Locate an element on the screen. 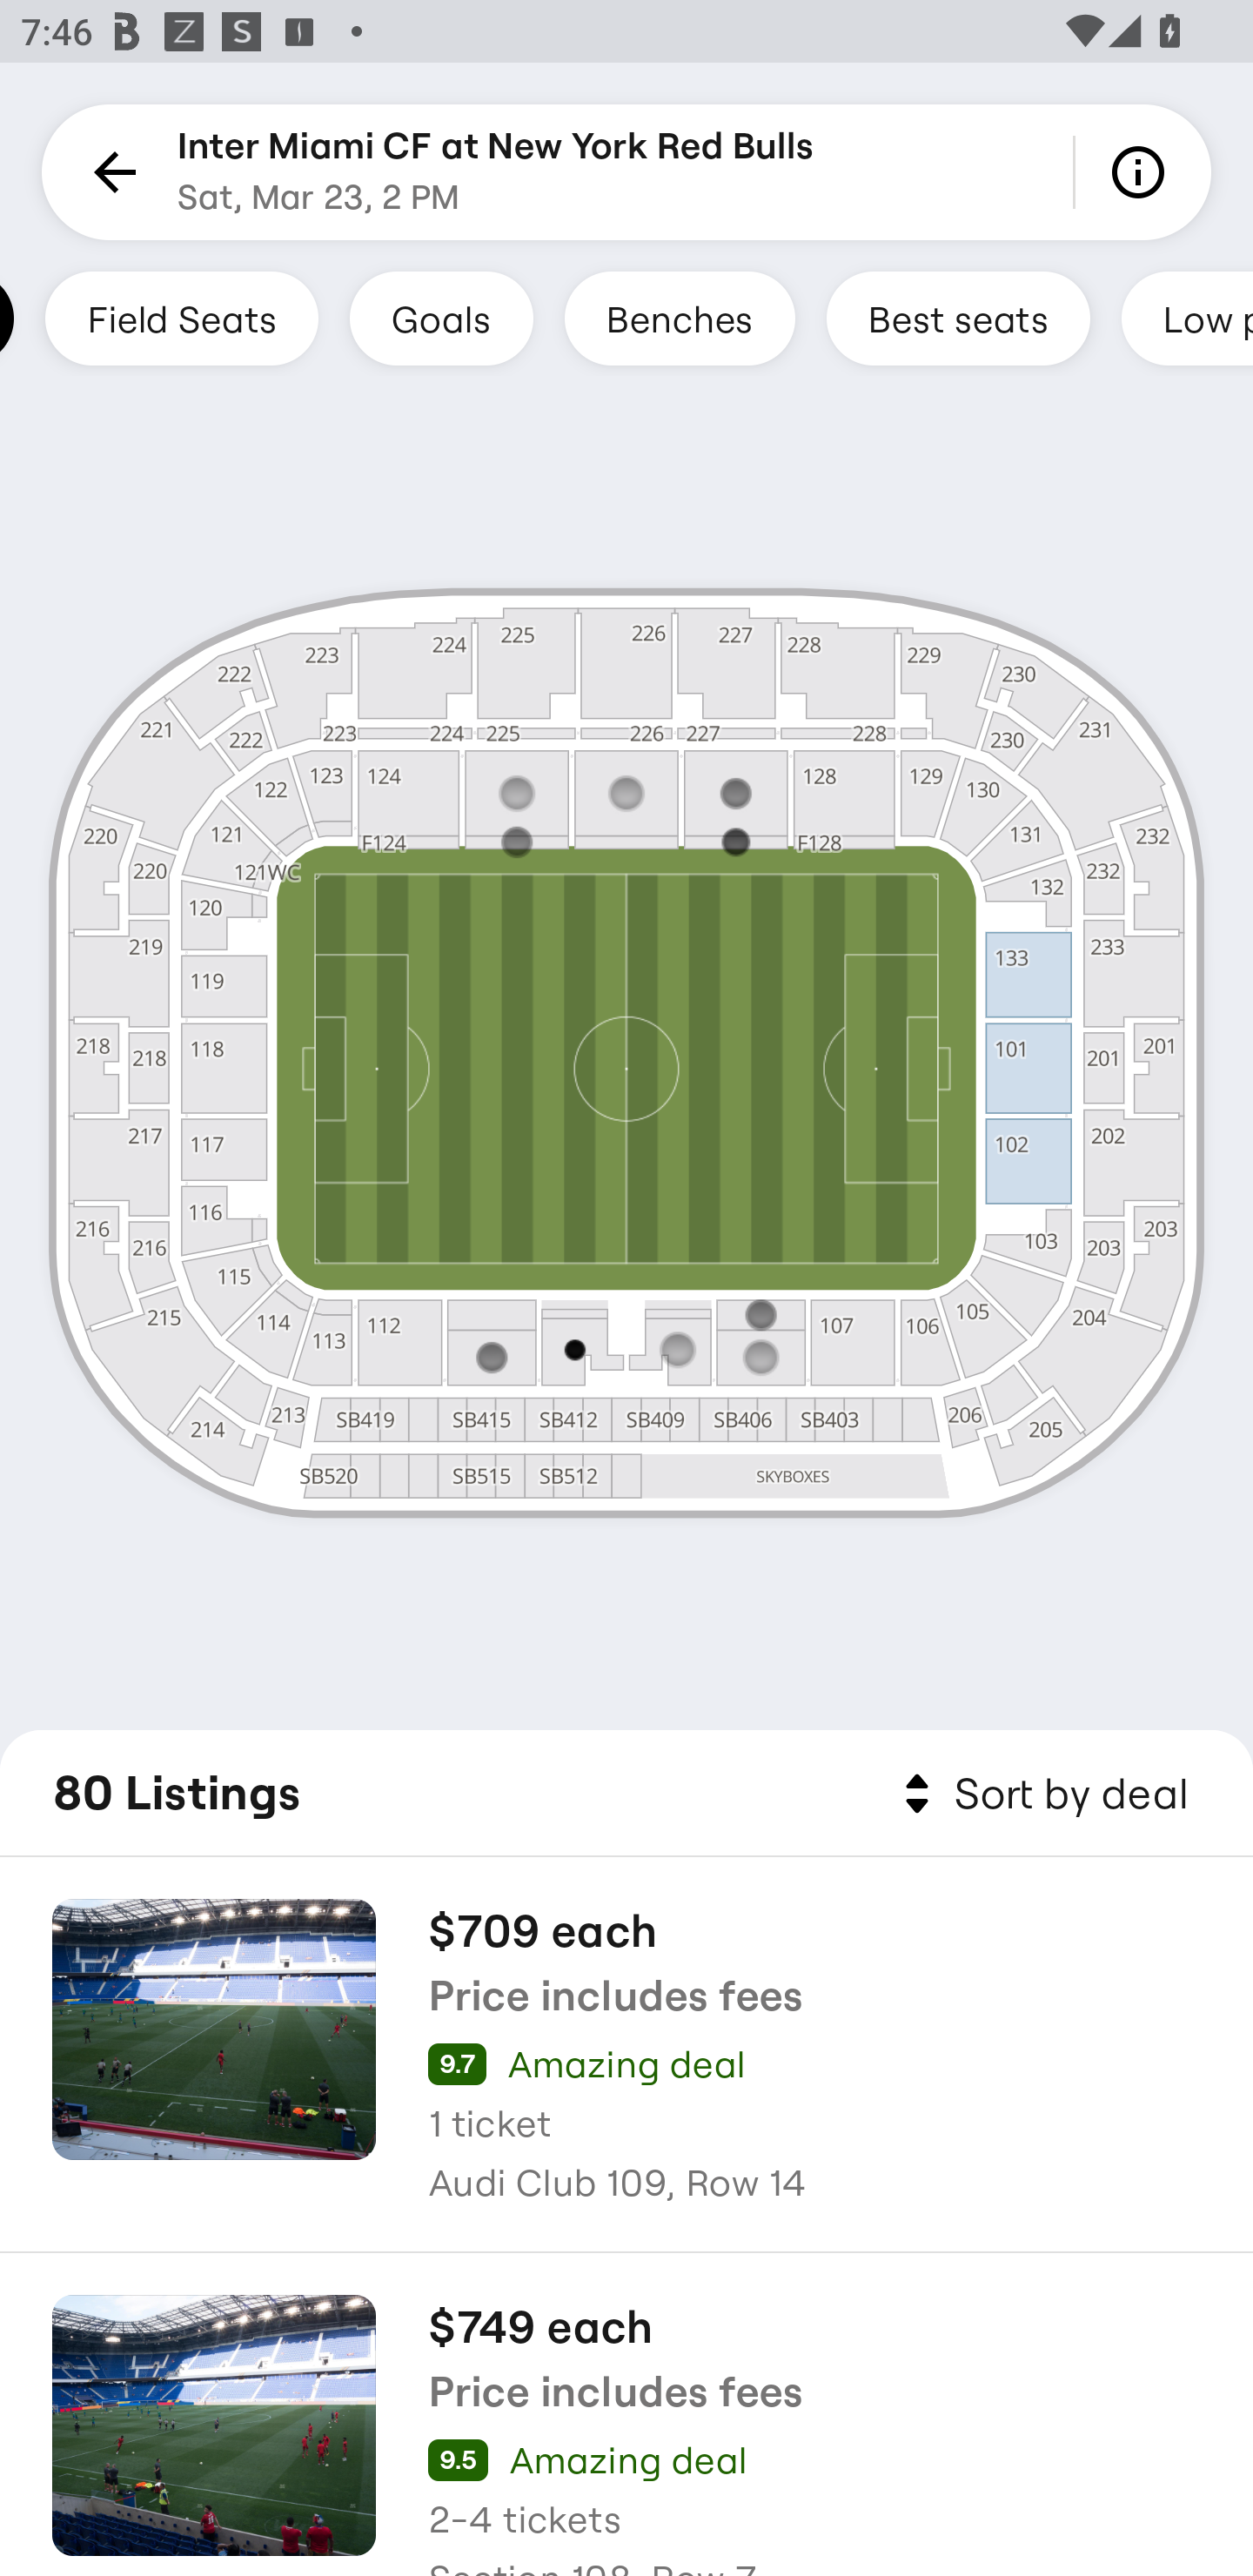 The image size is (1253, 2576). Best seats is located at coordinates (958, 318).